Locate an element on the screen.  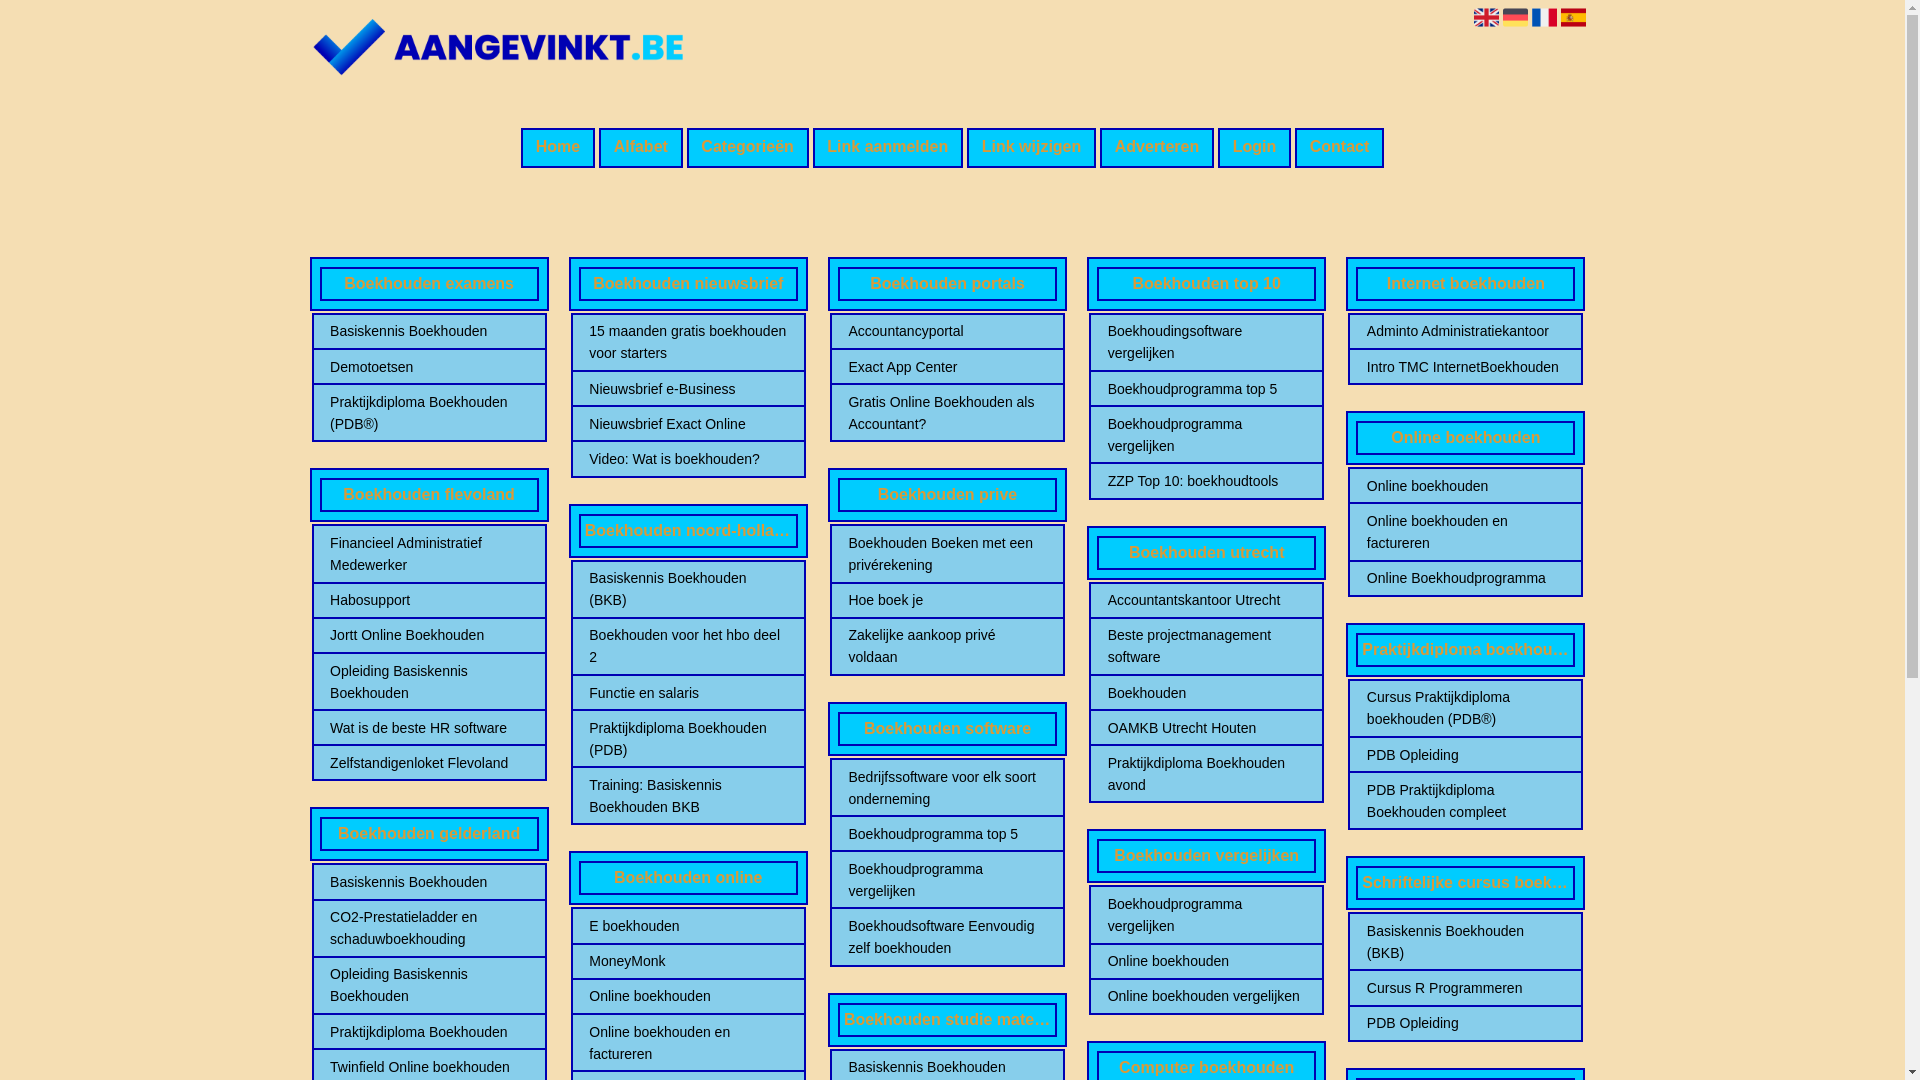
Basiskennis Boekhouden is located at coordinates (429, 882).